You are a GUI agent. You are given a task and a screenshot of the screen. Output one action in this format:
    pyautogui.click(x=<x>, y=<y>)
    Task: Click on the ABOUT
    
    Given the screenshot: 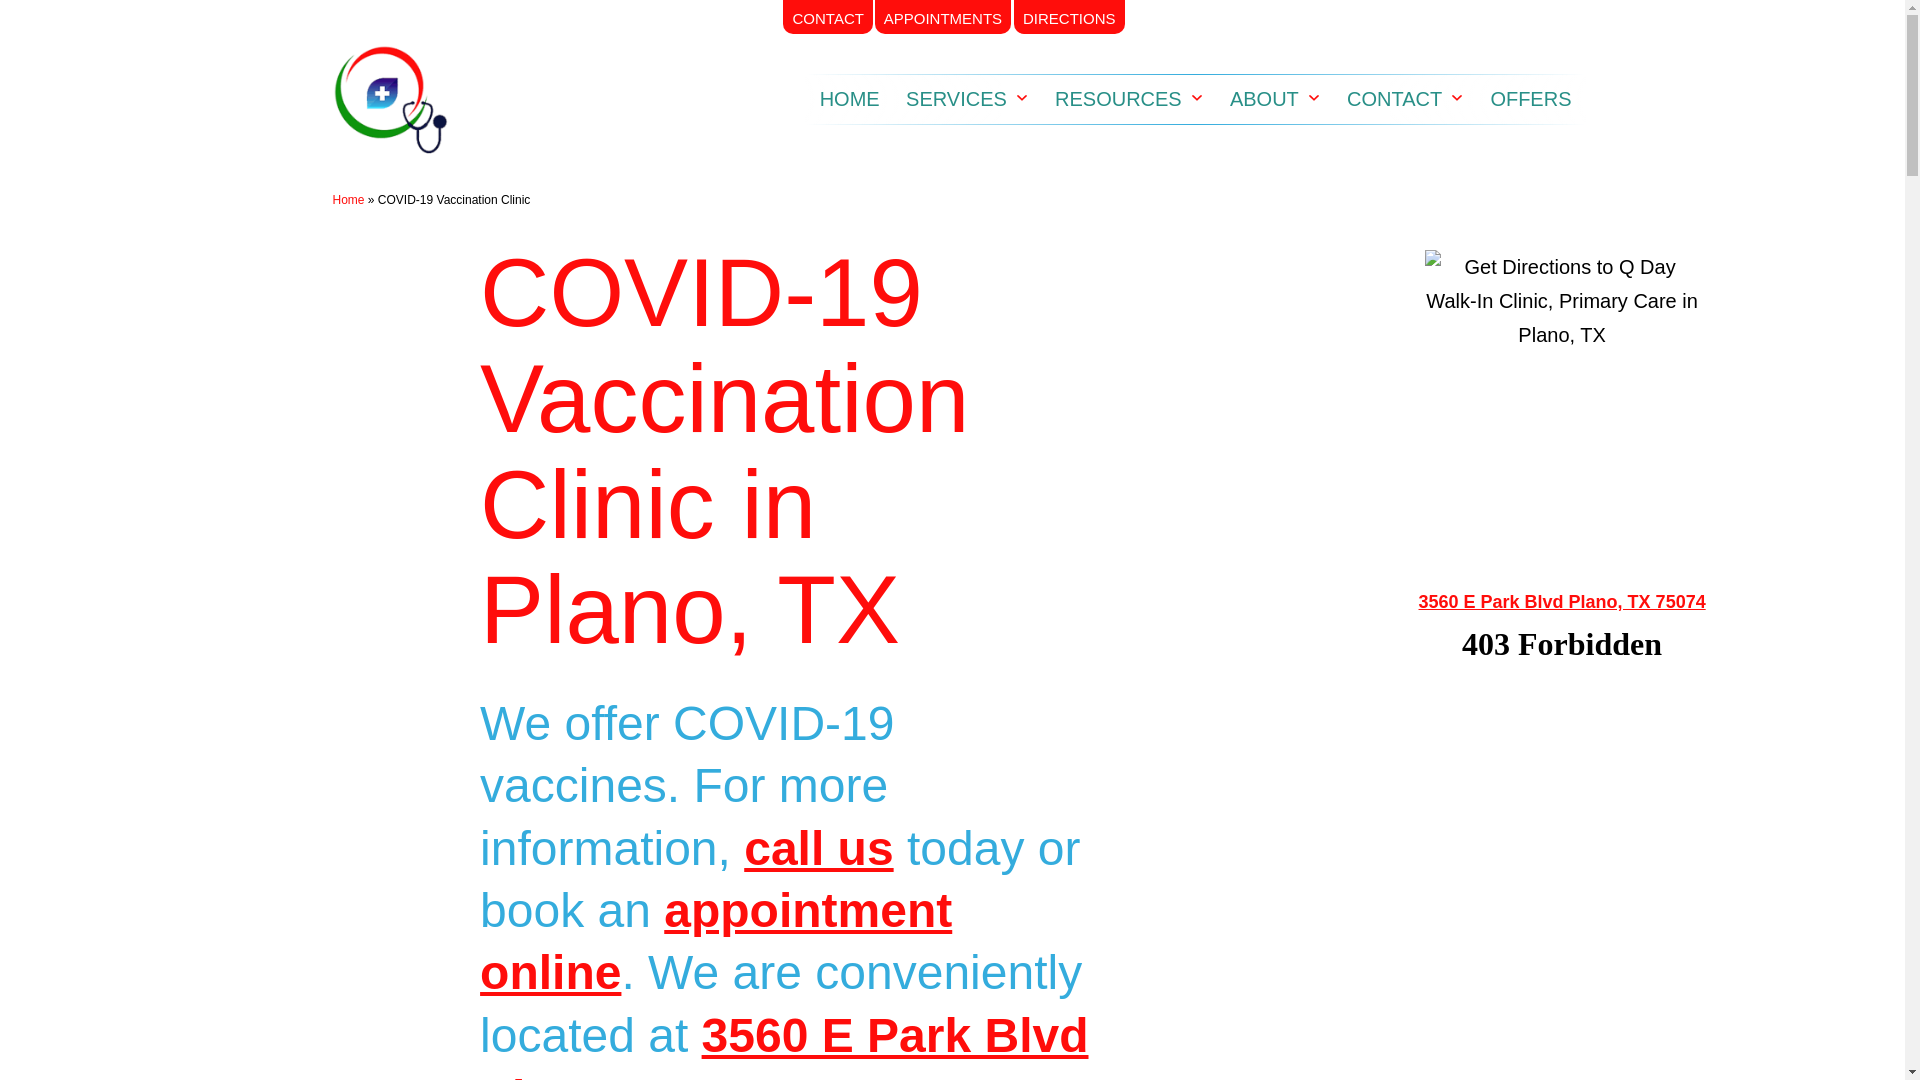 What is the action you would take?
    pyautogui.click(x=1264, y=99)
    